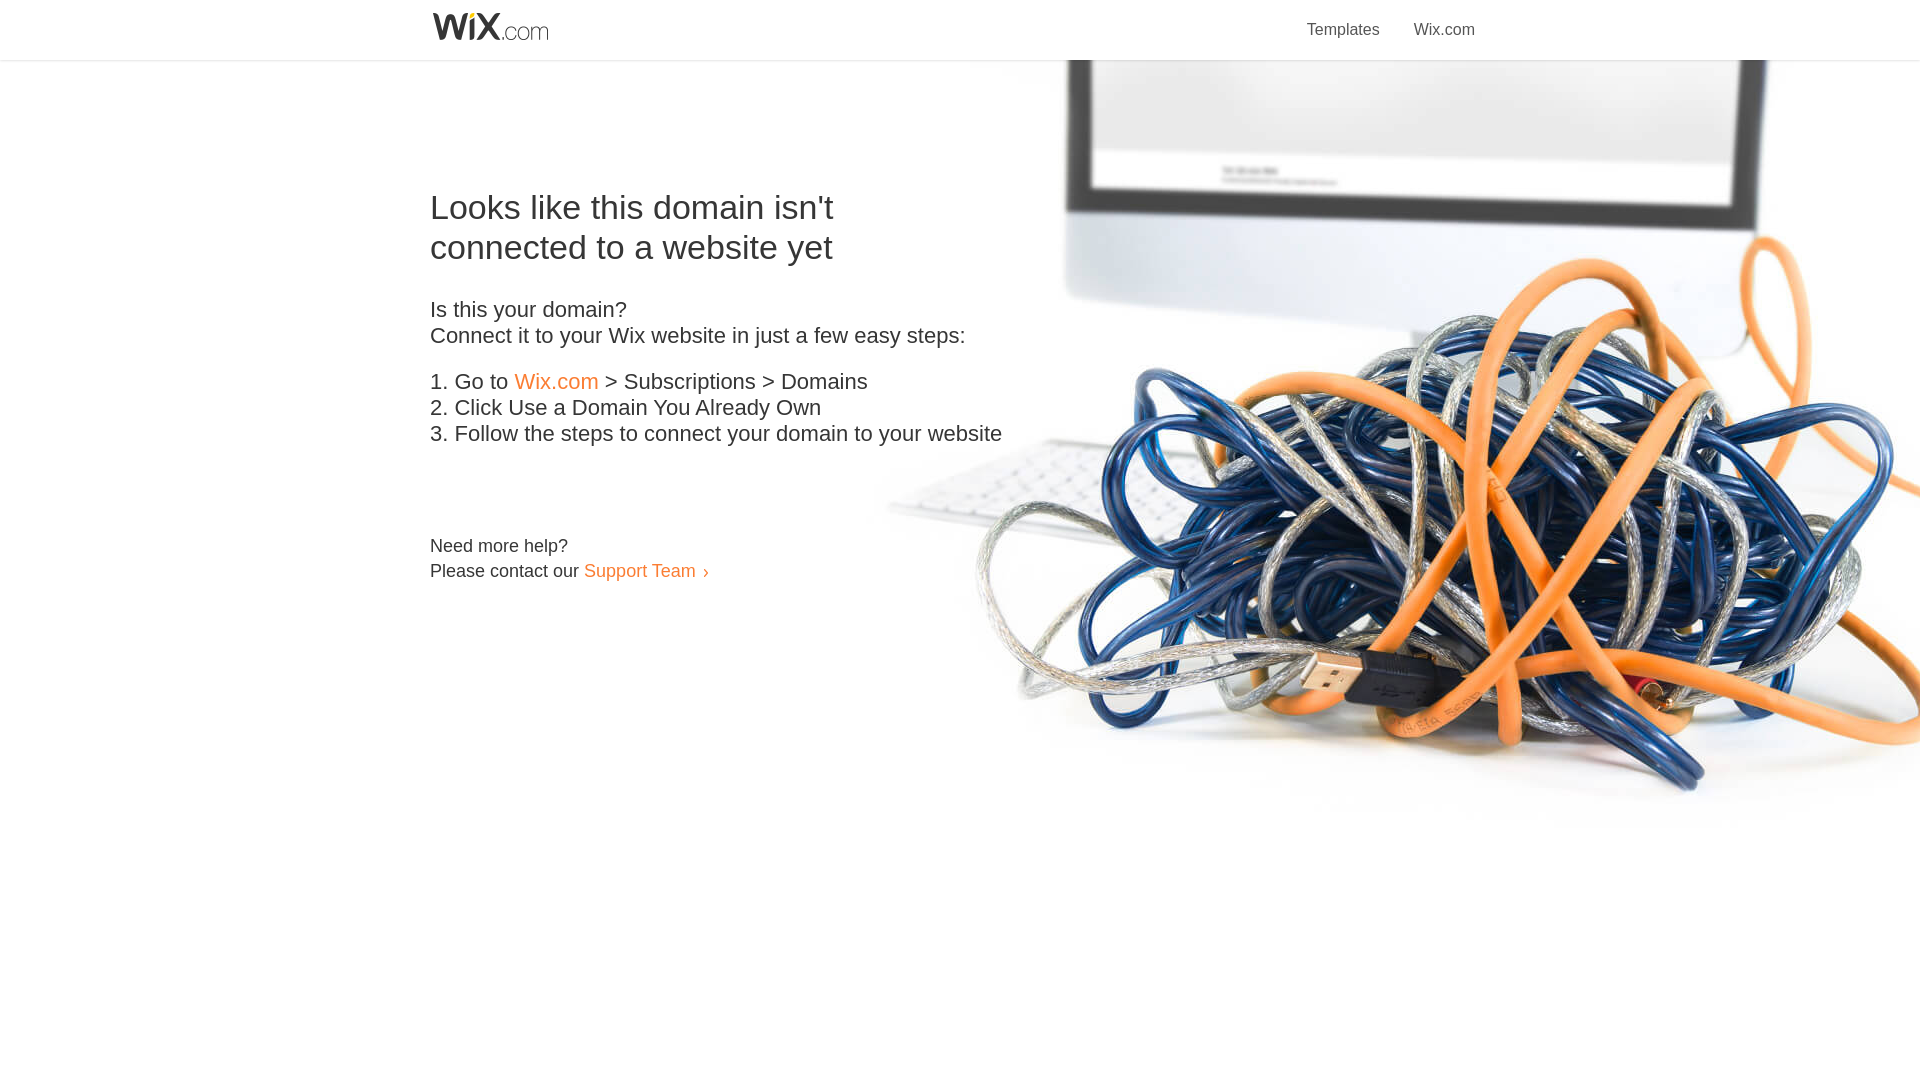  I want to click on Templates, so click(1344, 18).